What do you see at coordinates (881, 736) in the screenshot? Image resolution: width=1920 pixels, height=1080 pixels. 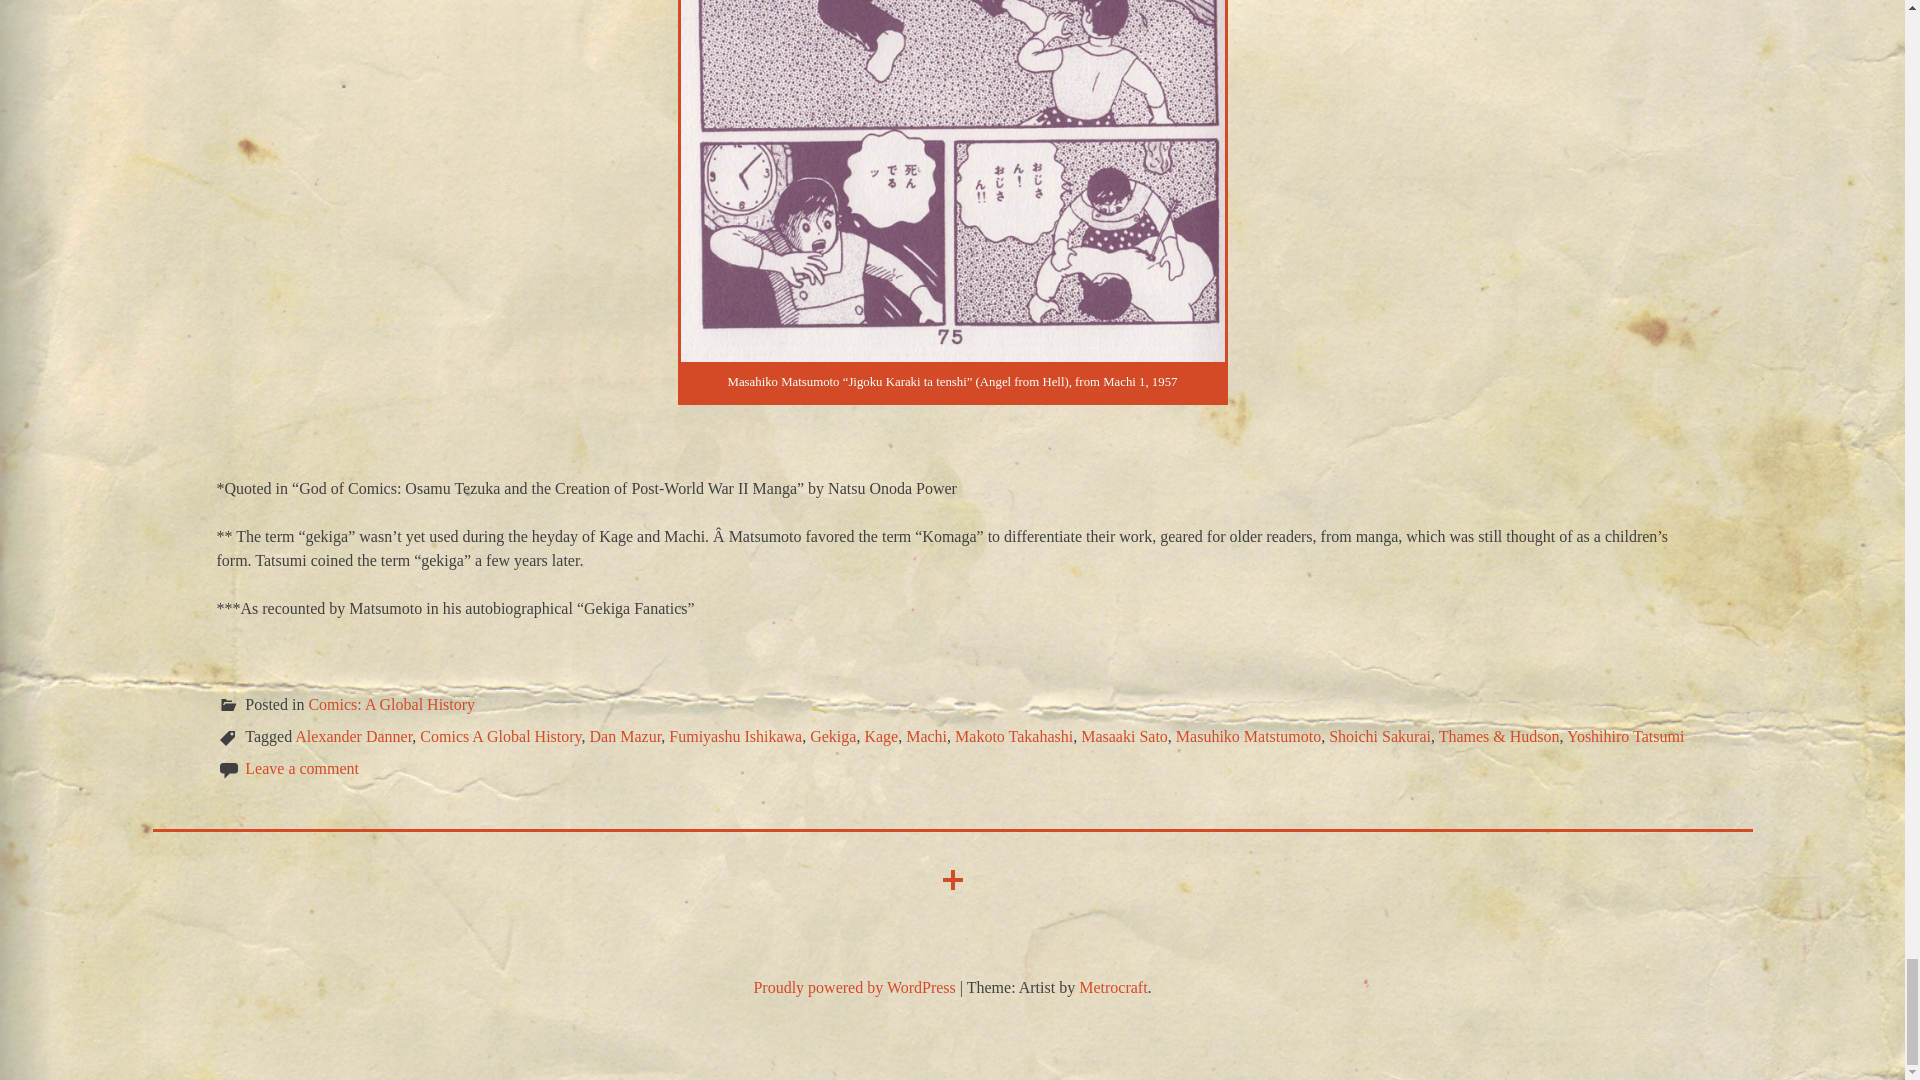 I see `Kage` at bounding box center [881, 736].